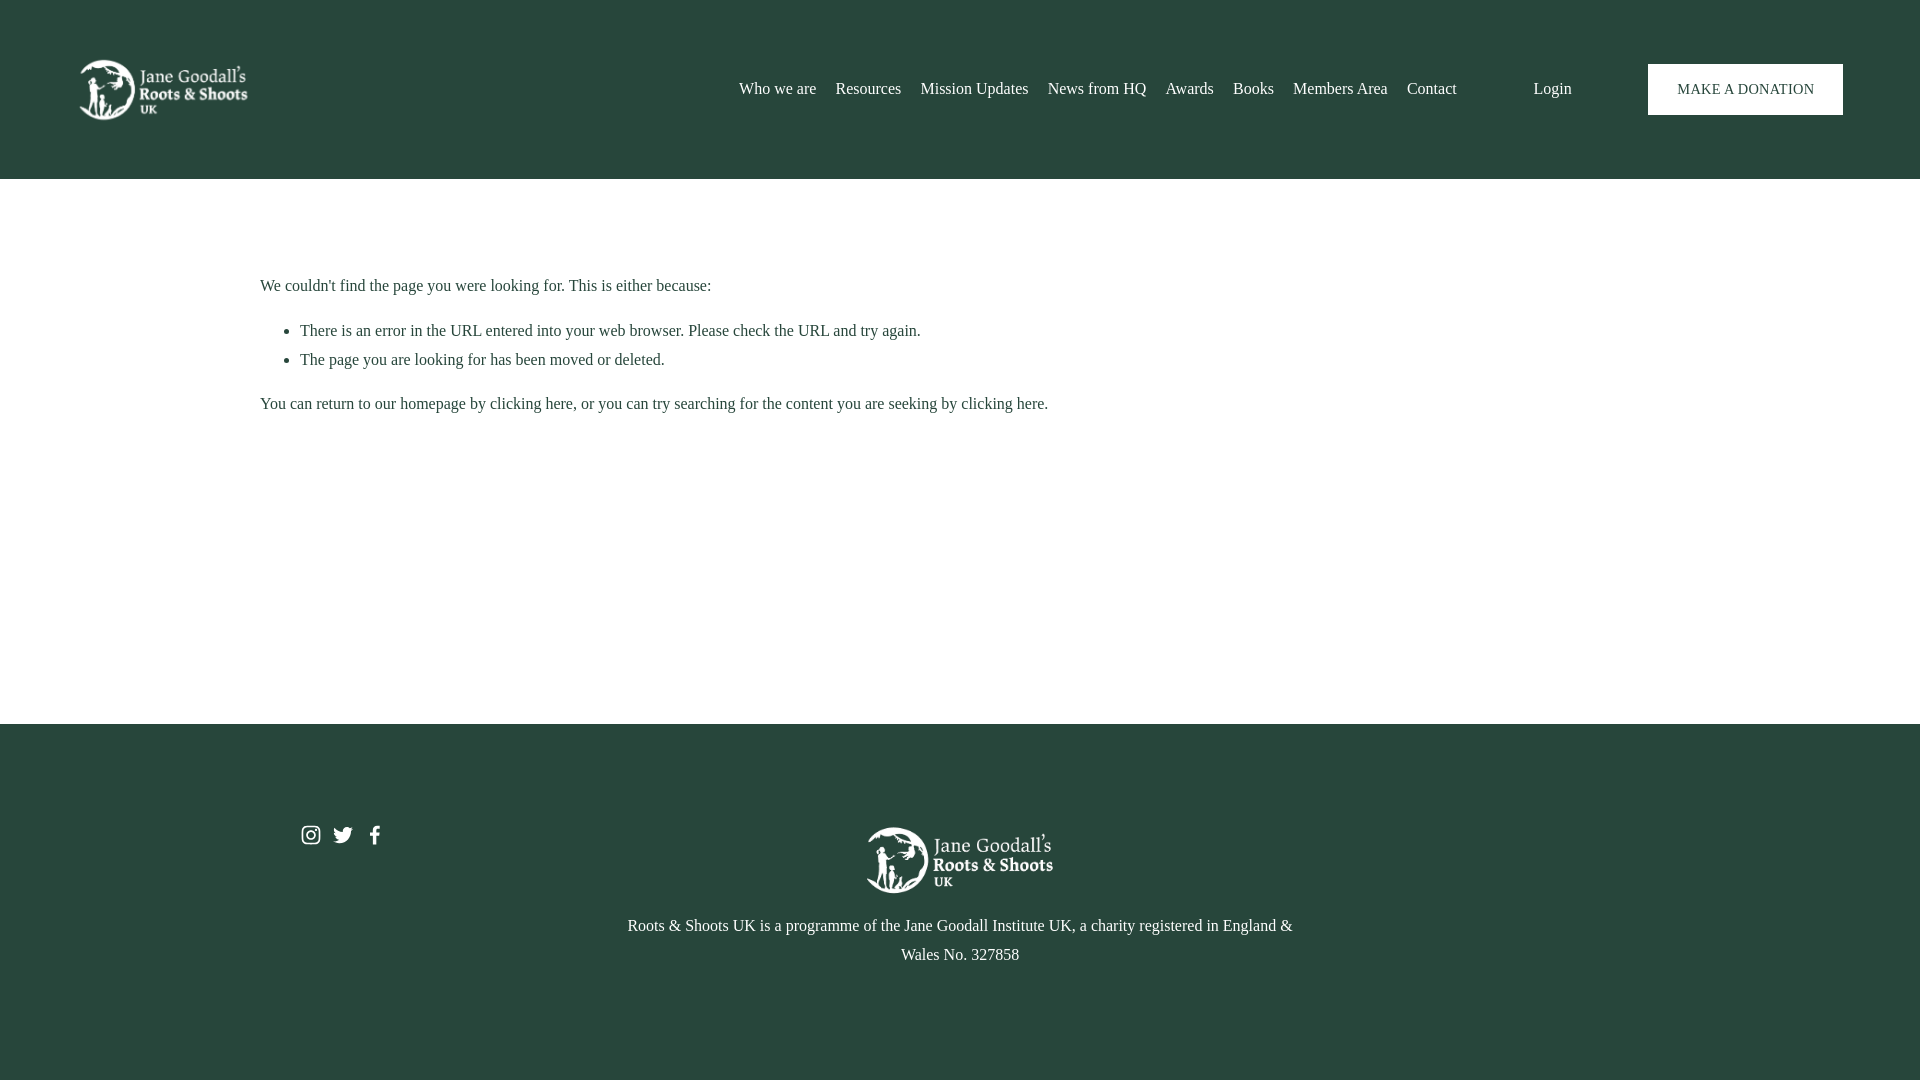 The height and width of the screenshot is (1080, 1920). What do you see at coordinates (530, 403) in the screenshot?
I see `clicking here` at bounding box center [530, 403].